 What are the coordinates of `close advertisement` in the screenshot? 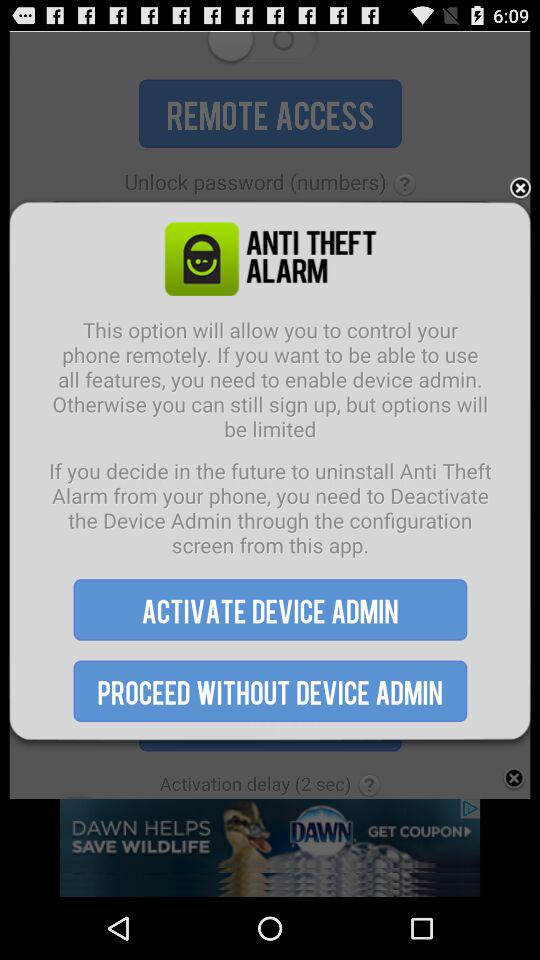 It's located at (520, 188).